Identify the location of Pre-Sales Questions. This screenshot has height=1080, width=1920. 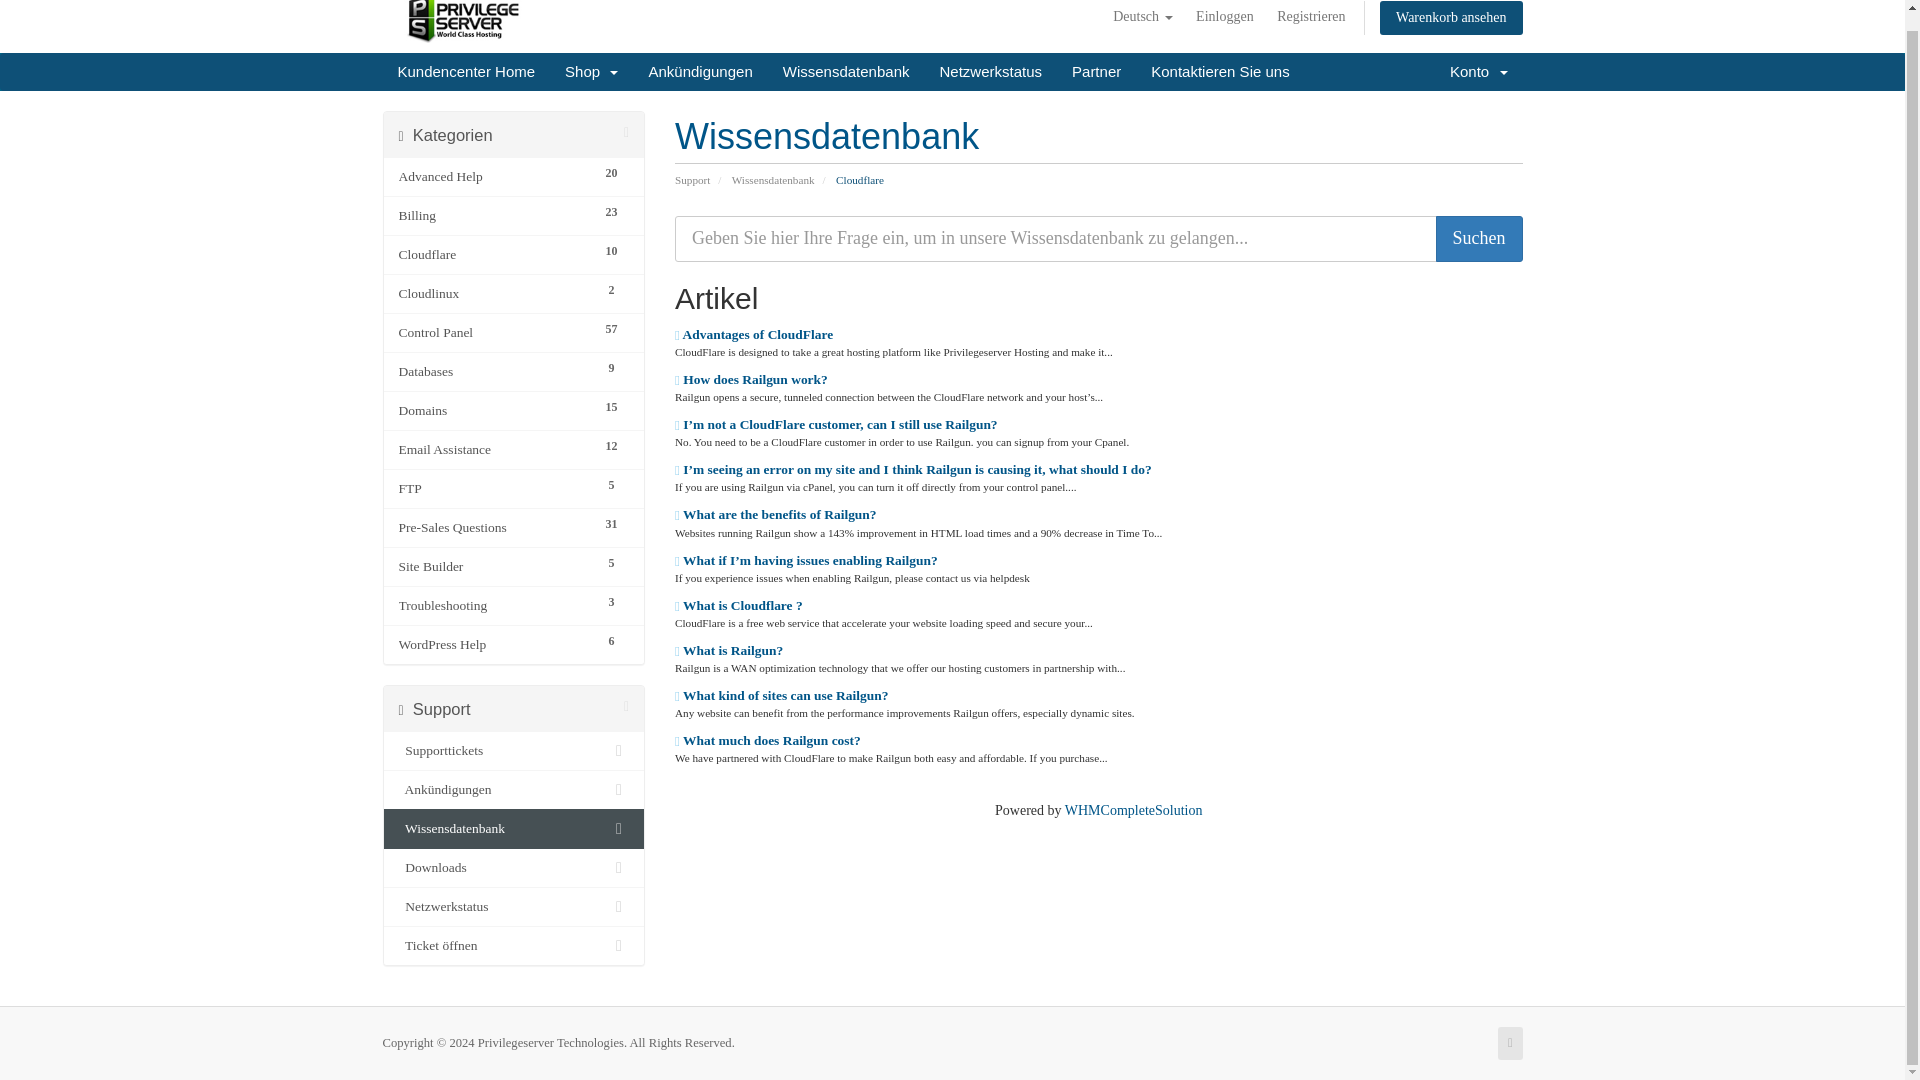
(495, 528).